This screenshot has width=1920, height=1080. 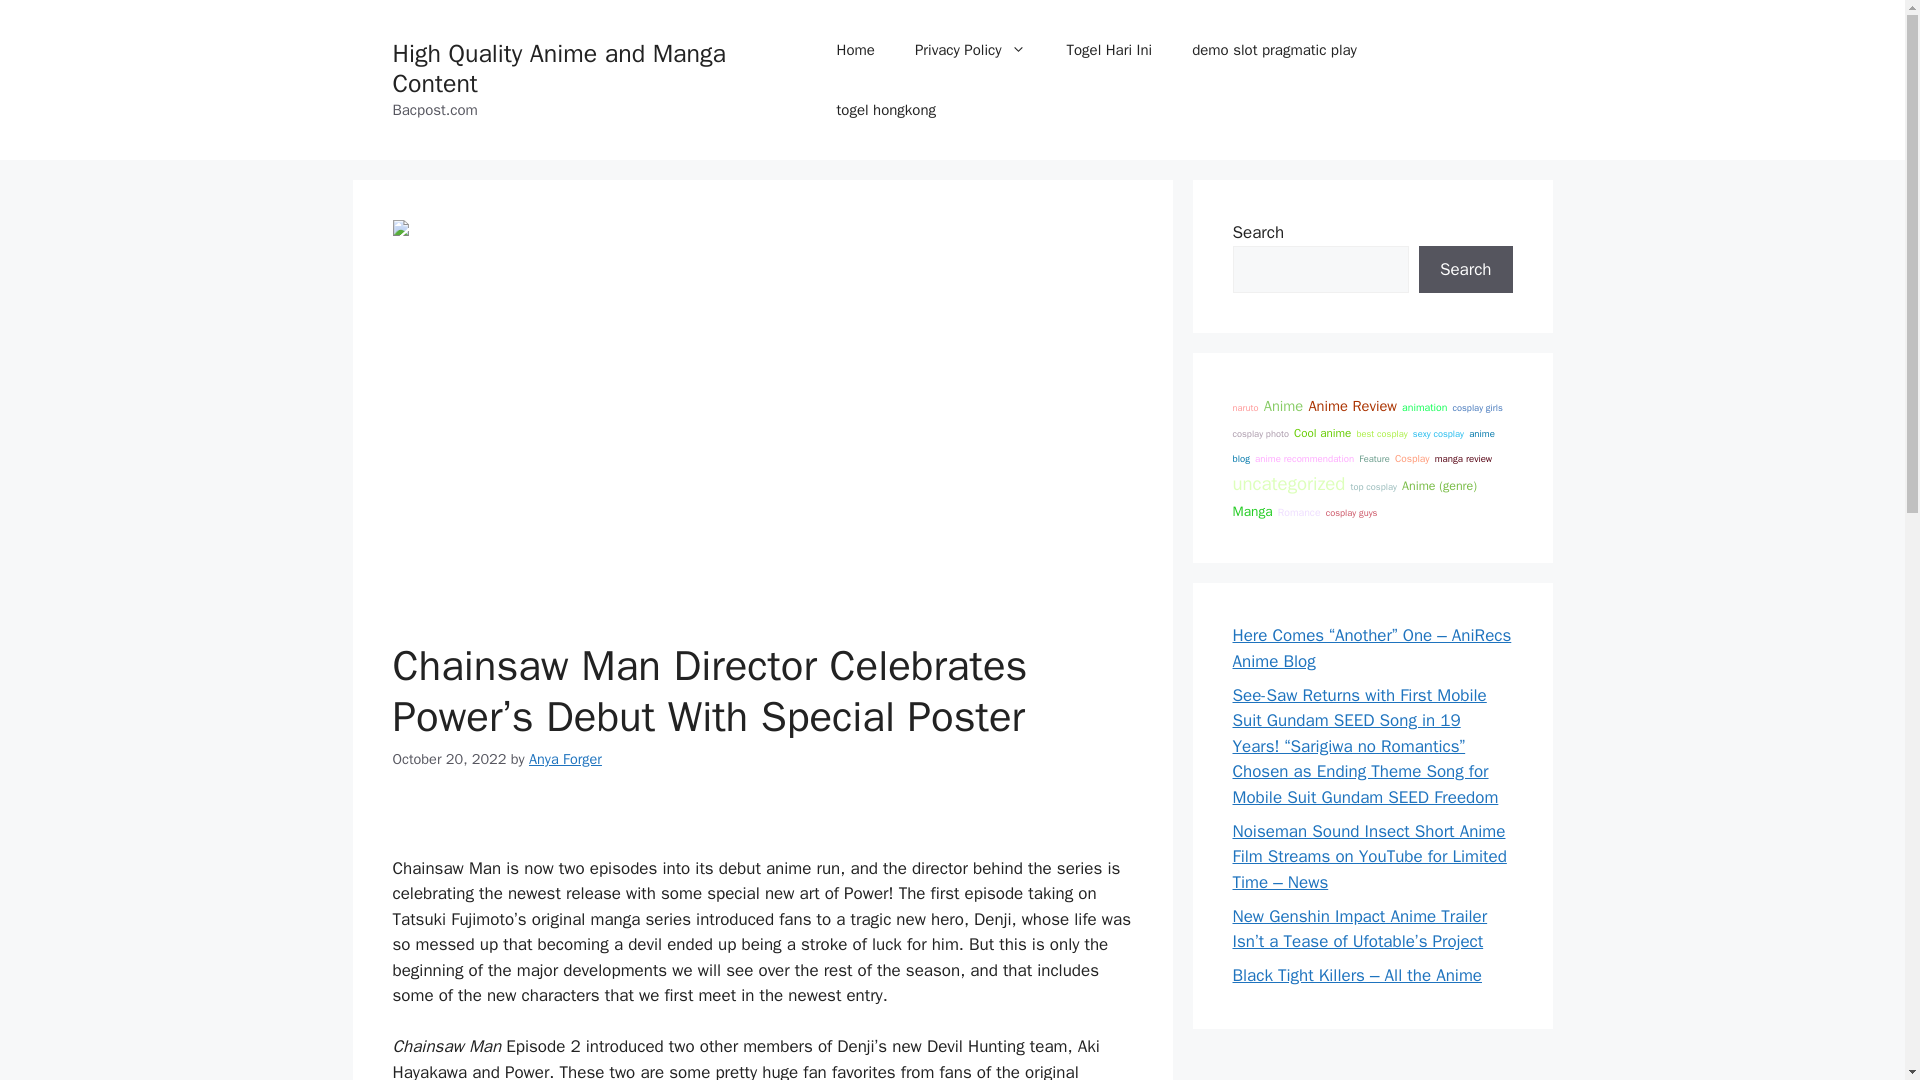 What do you see at coordinates (1283, 406) in the screenshot?
I see `Anime` at bounding box center [1283, 406].